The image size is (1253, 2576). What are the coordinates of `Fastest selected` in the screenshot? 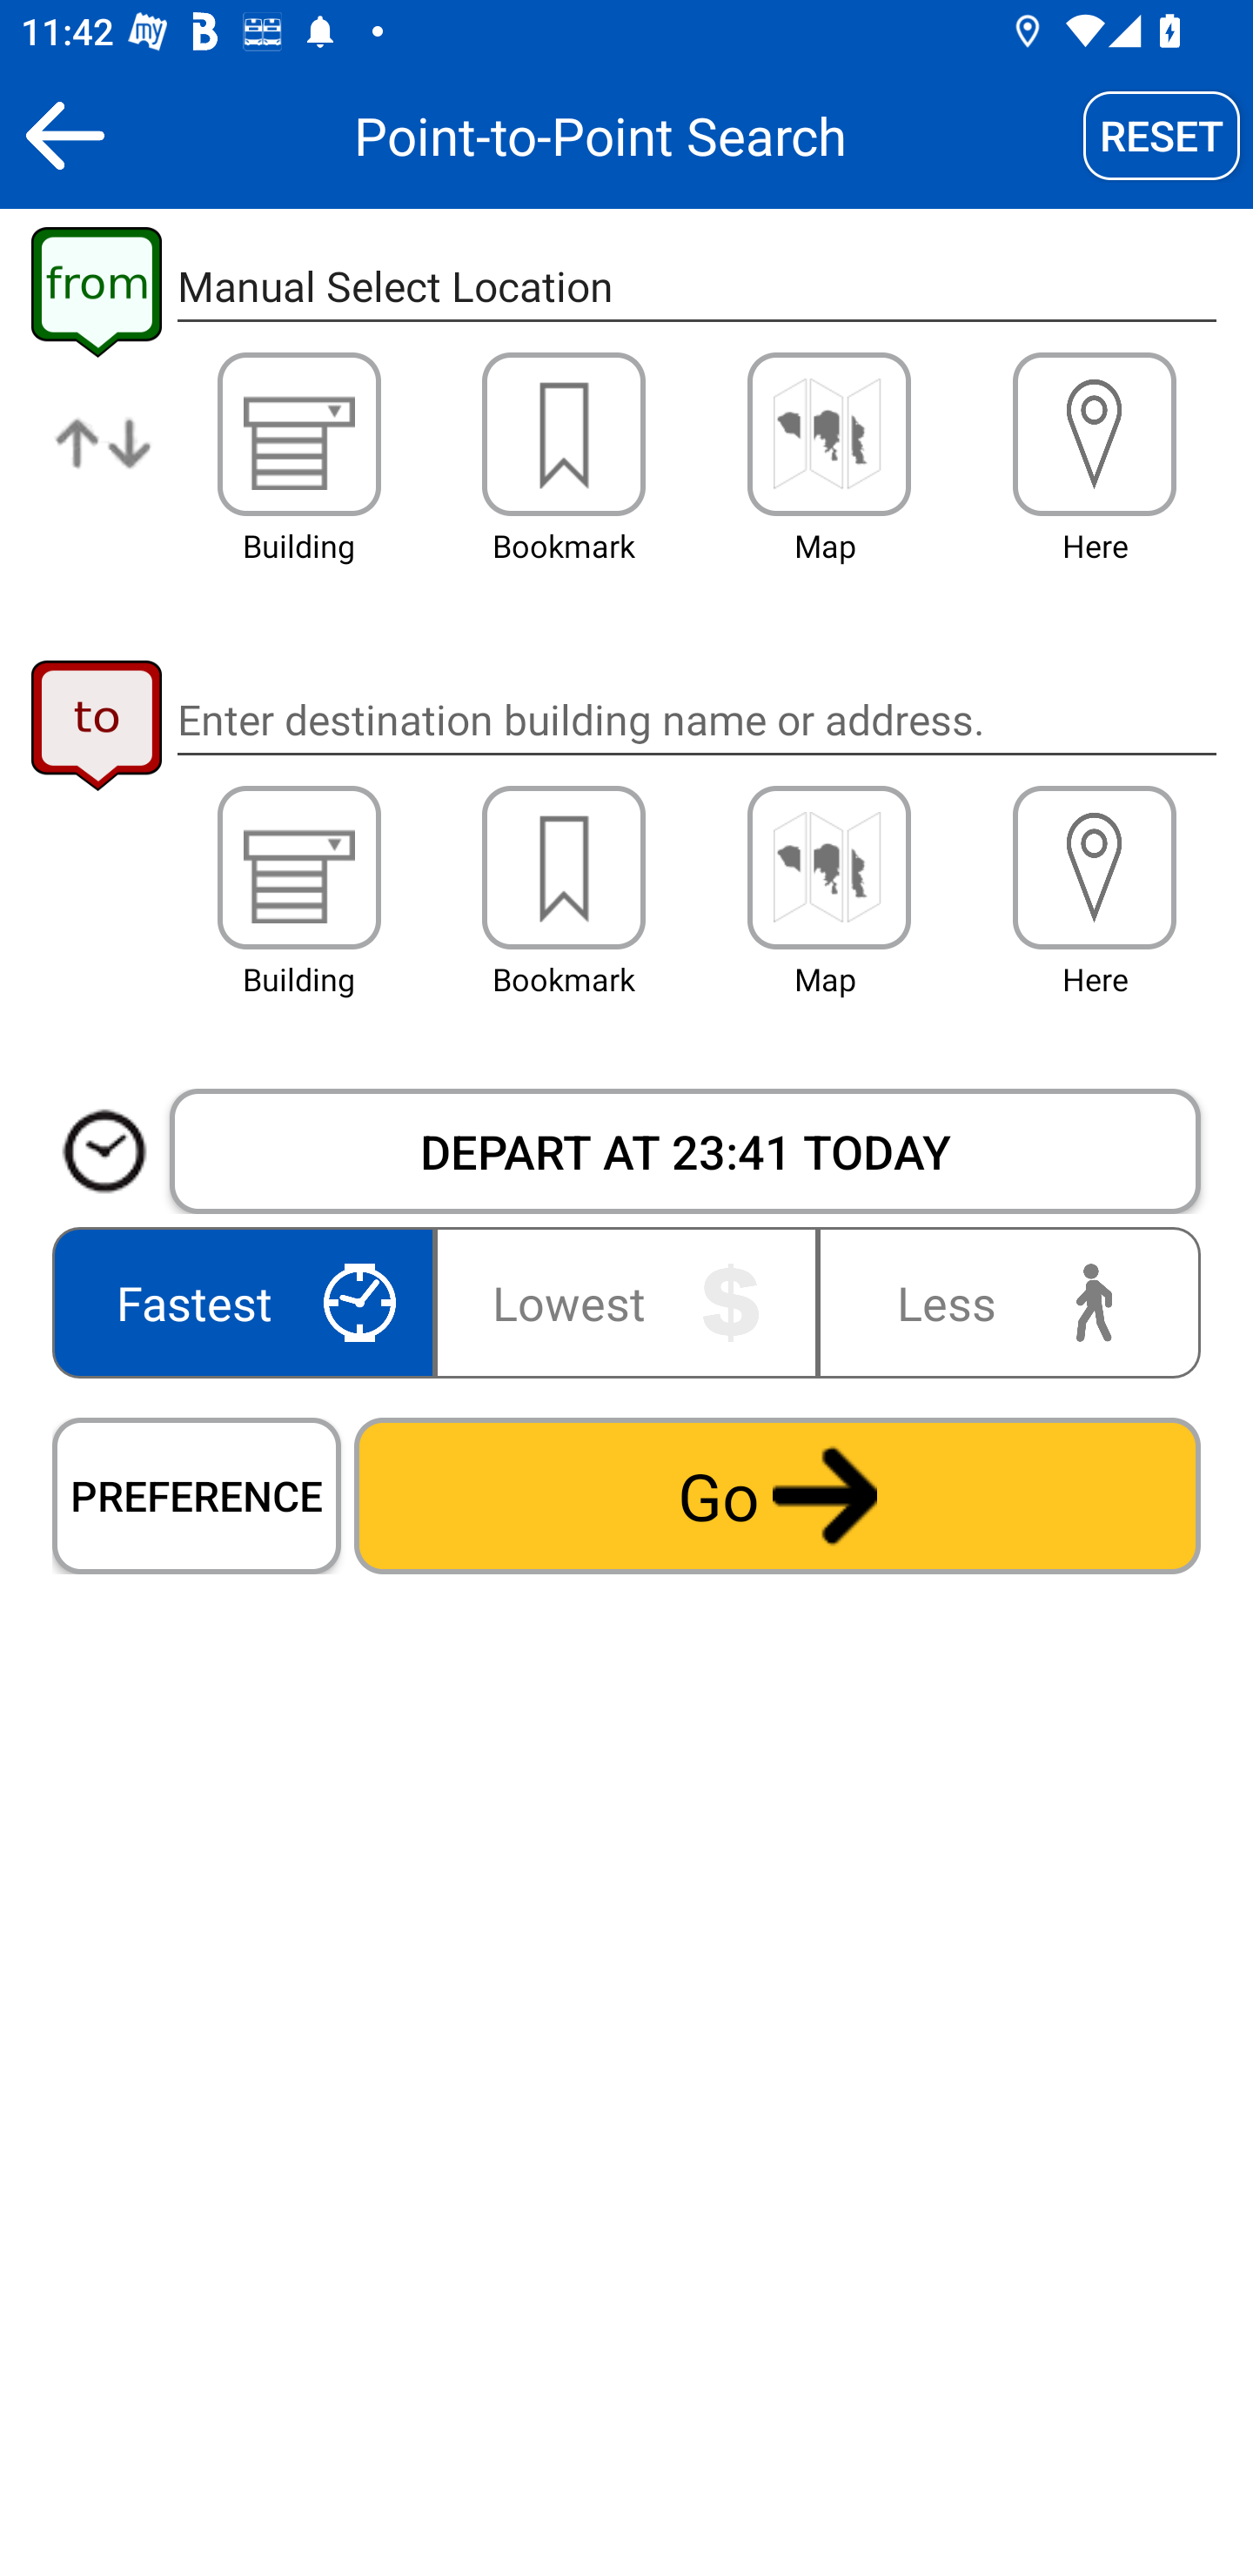 It's located at (249, 1302).